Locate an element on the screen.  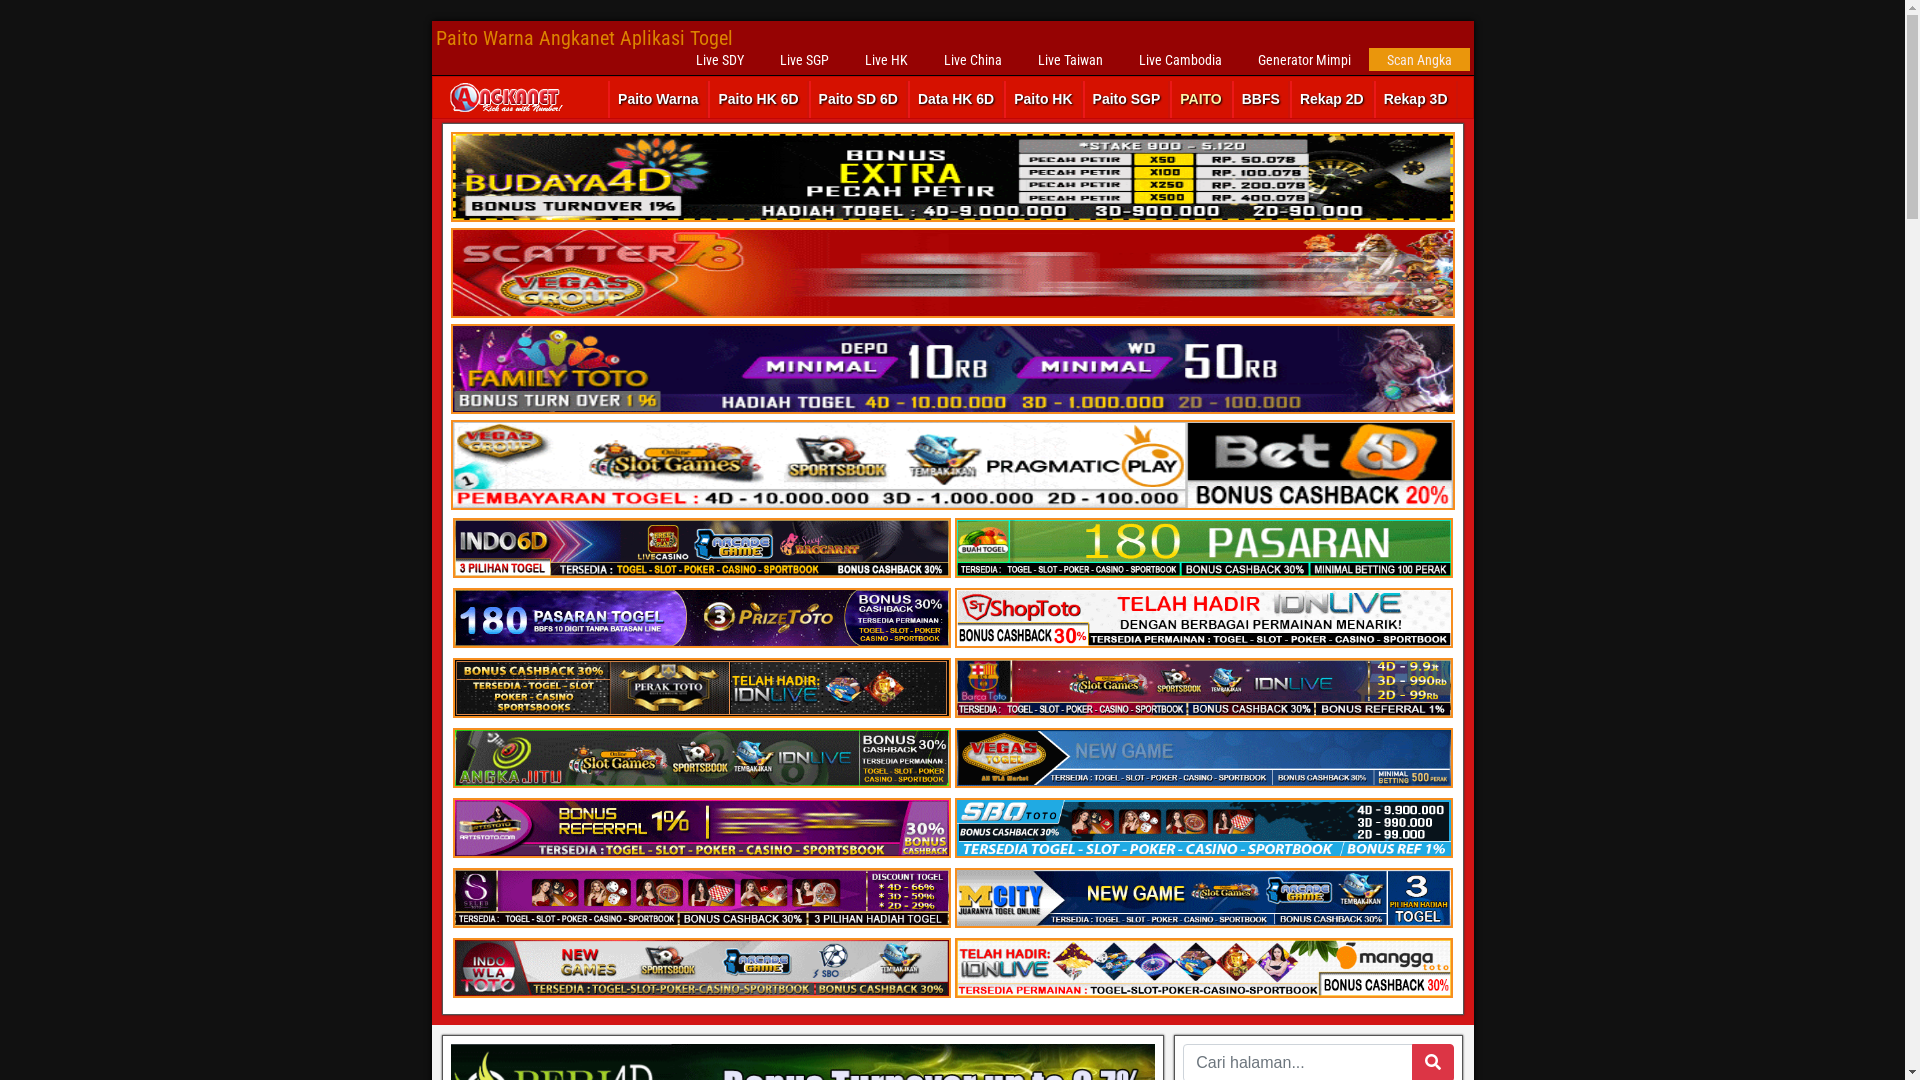
Rekap 3D is located at coordinates (1416, 100).